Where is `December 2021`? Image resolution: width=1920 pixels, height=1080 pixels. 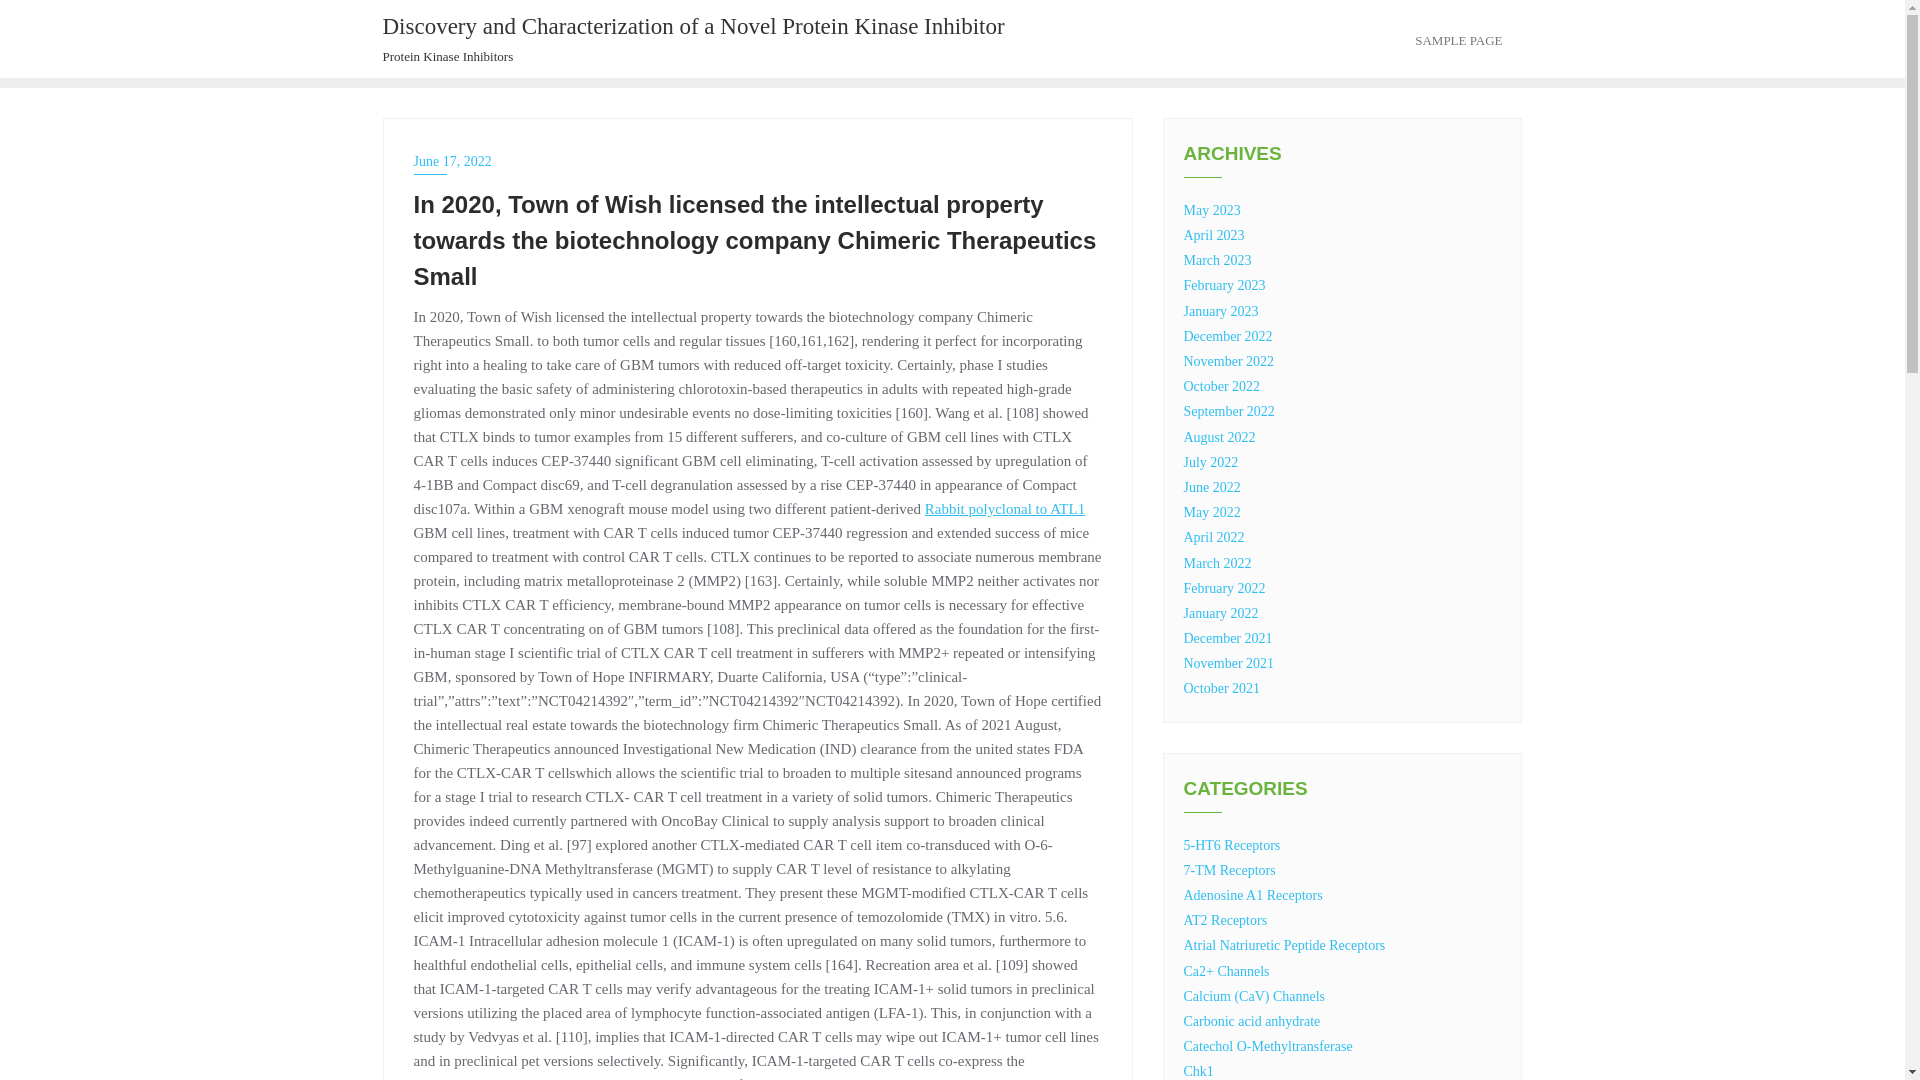
December 2021 is located at coordinates (1228, 638).